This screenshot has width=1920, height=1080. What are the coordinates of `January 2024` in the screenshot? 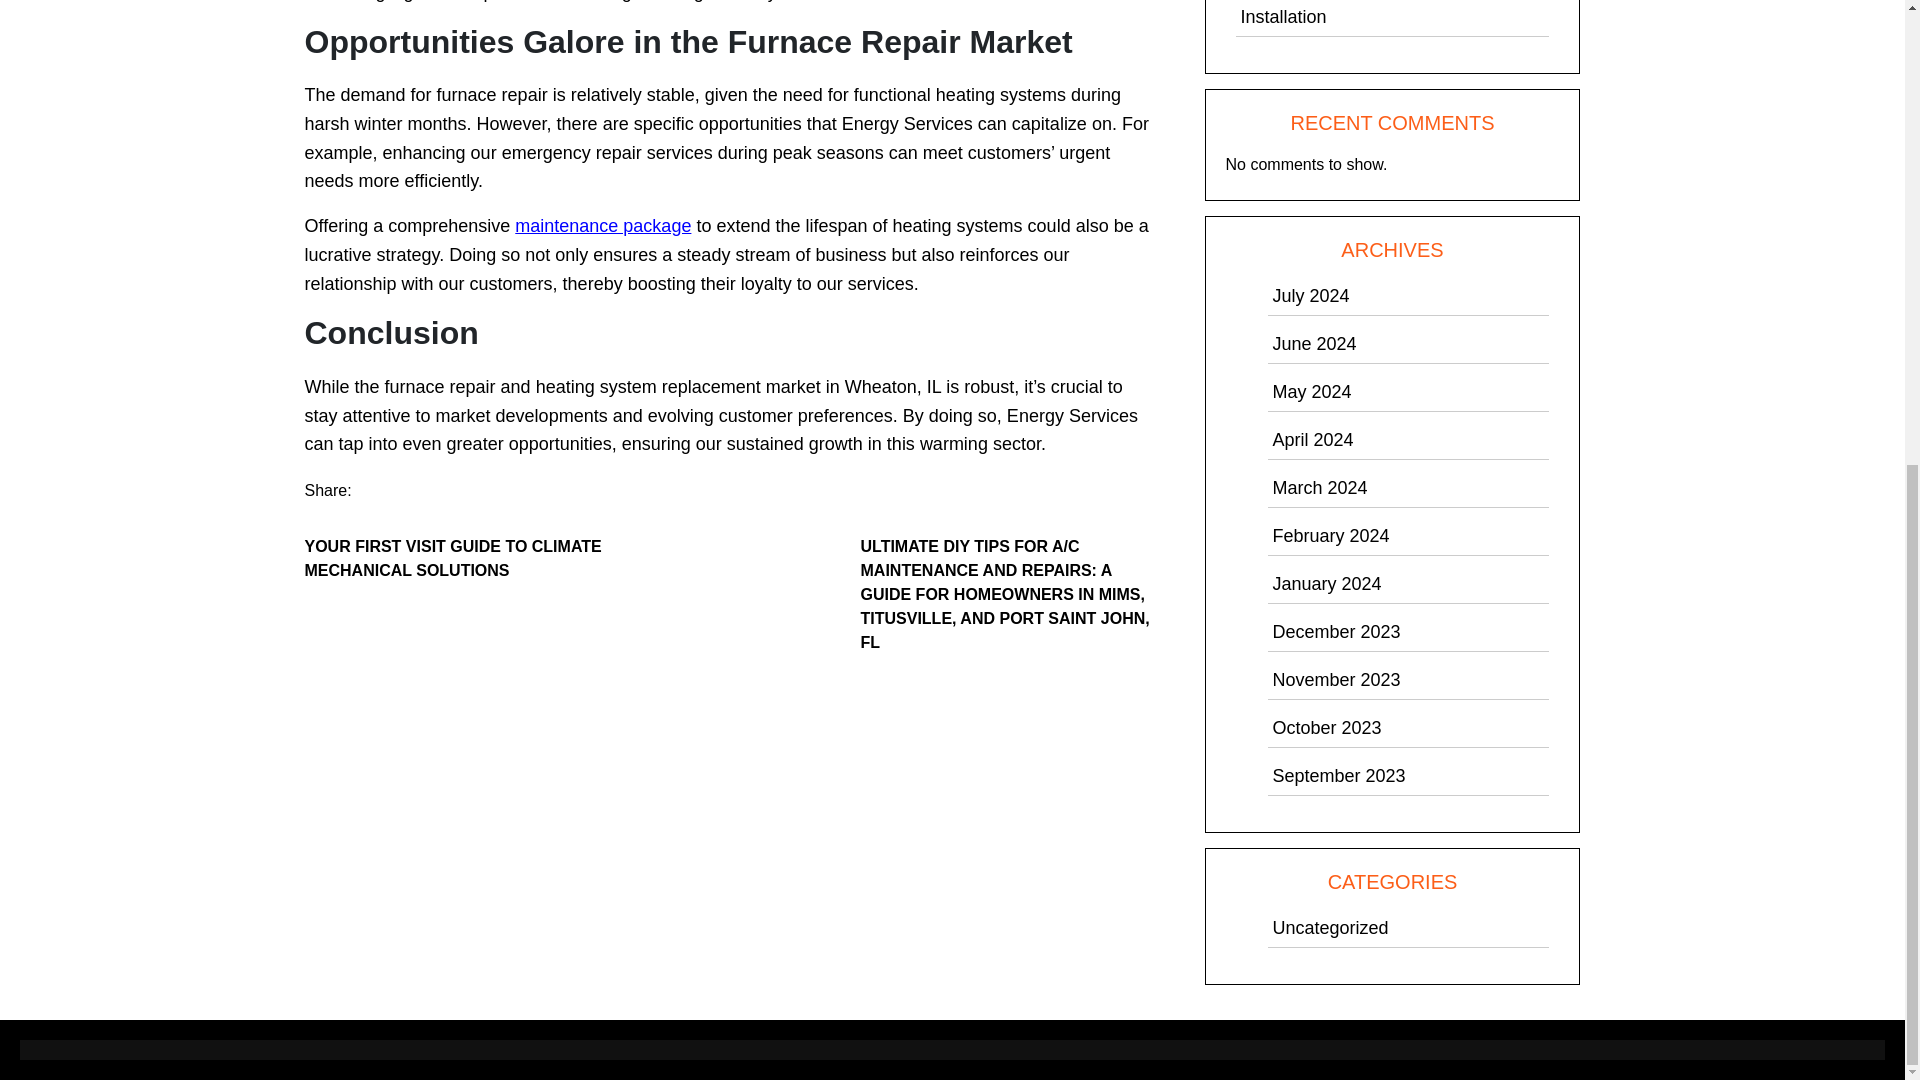 It's located at (1326, 584).